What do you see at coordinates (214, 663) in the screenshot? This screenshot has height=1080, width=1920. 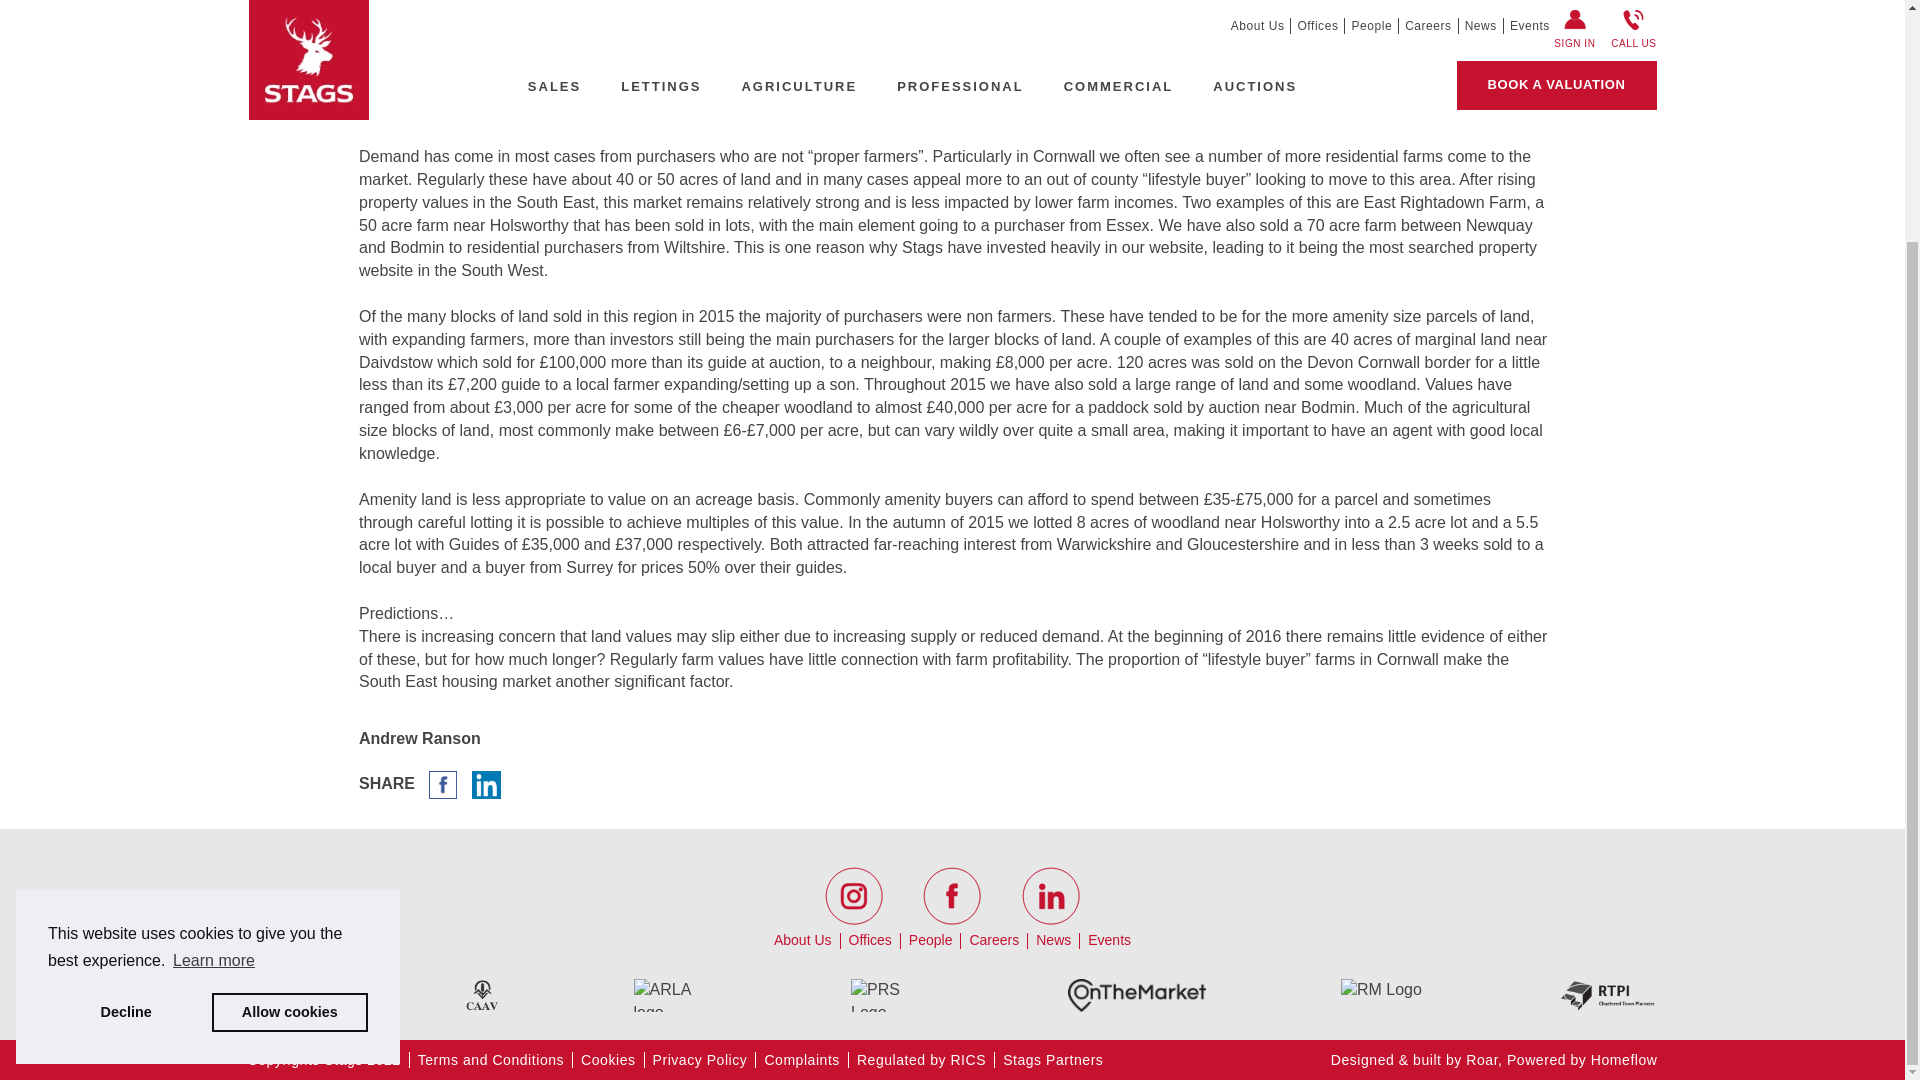 I see `Learn more` at bounding box center [214, 663].